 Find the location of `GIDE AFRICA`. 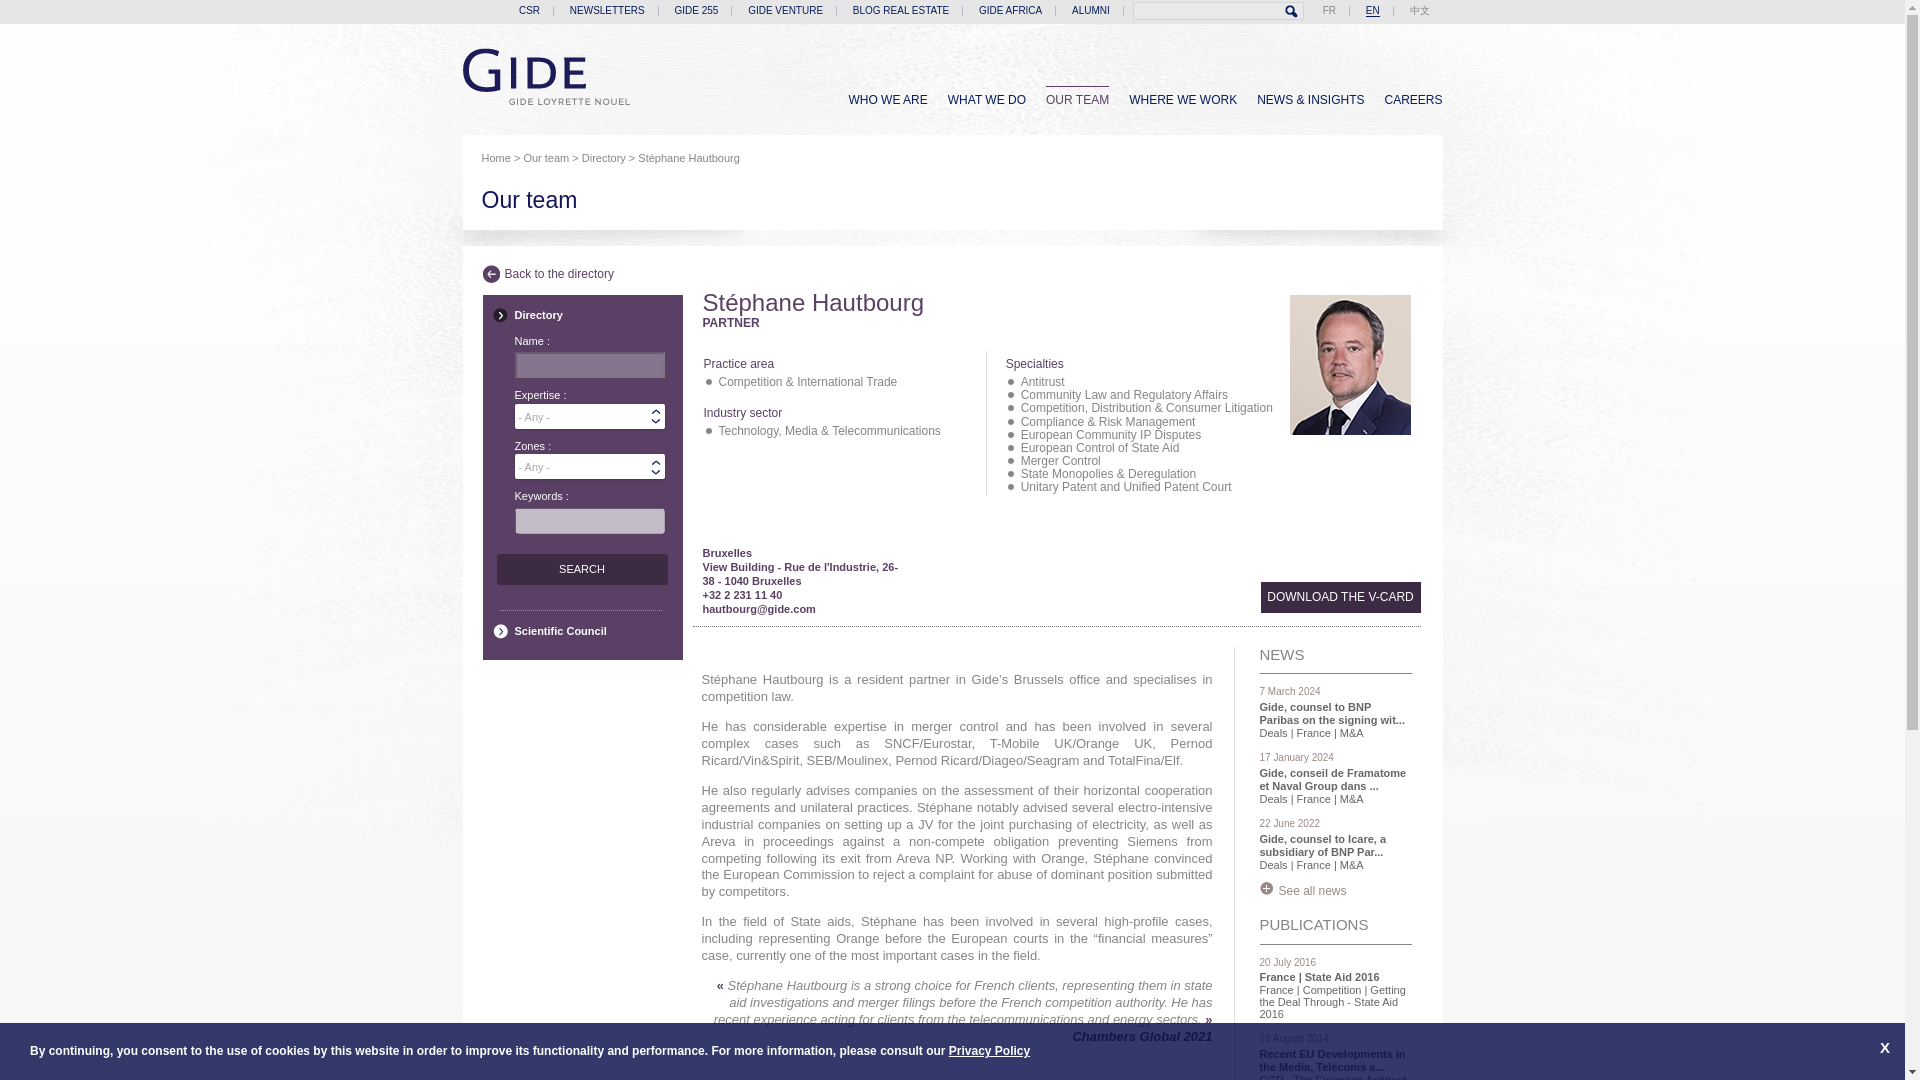

GIDE AFRICA is located at coordinates (1010, 10).